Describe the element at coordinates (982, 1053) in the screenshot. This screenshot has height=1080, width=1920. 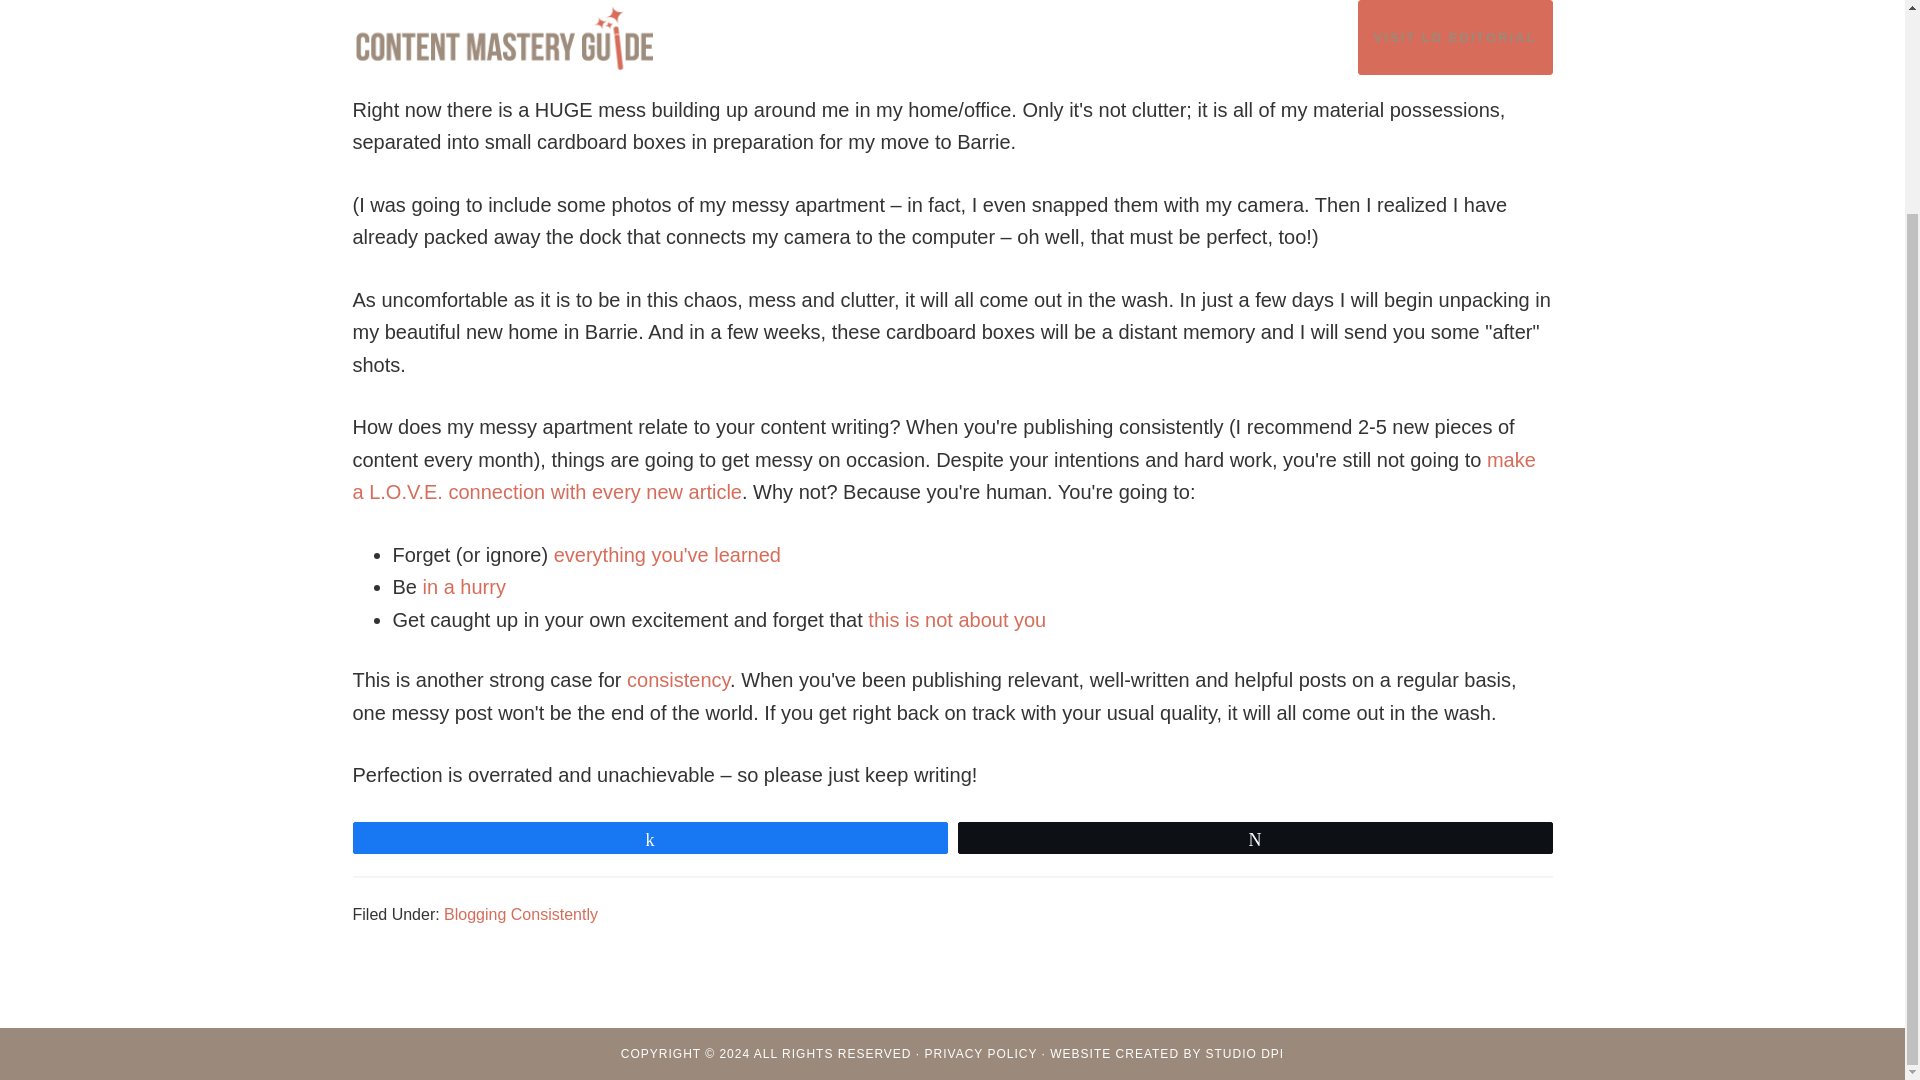
I see `Privacy Policy` at that location.